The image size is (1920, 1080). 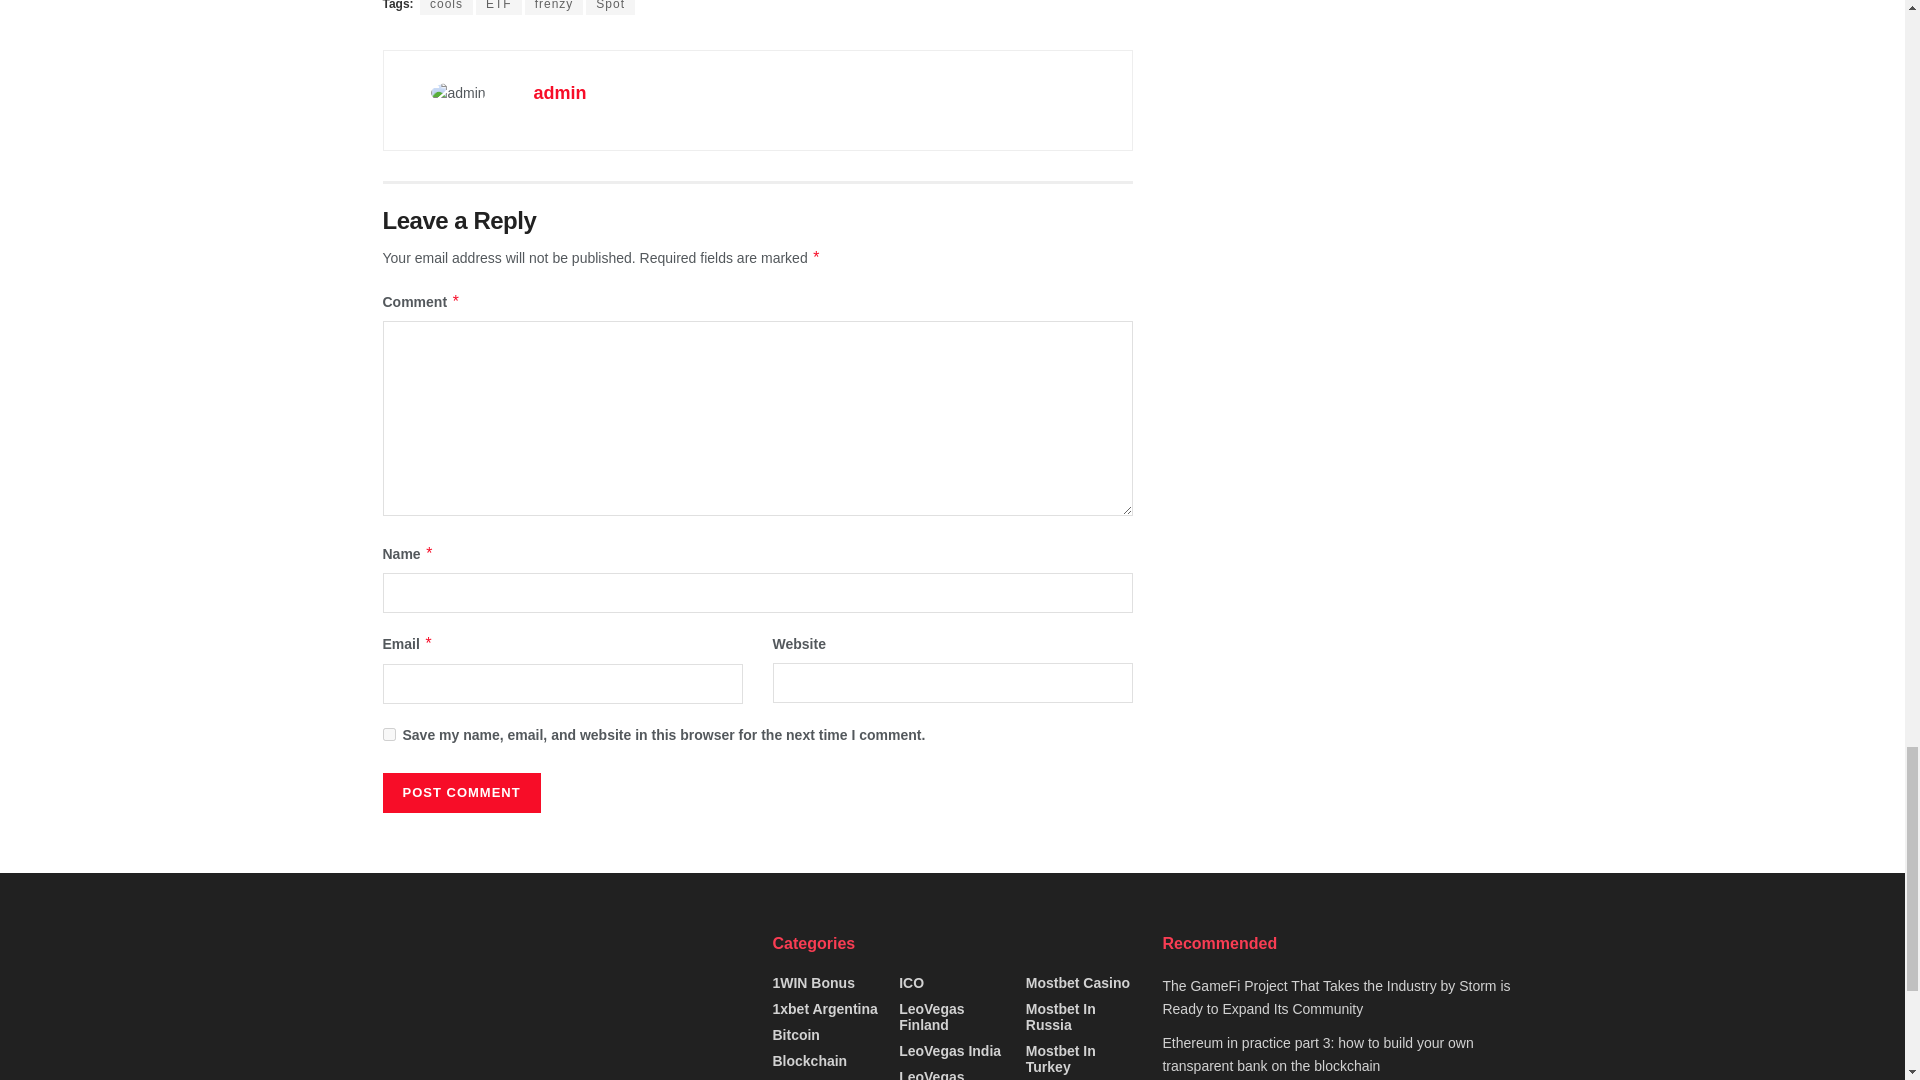 I want to click on cools, so click(x=446, y=8).